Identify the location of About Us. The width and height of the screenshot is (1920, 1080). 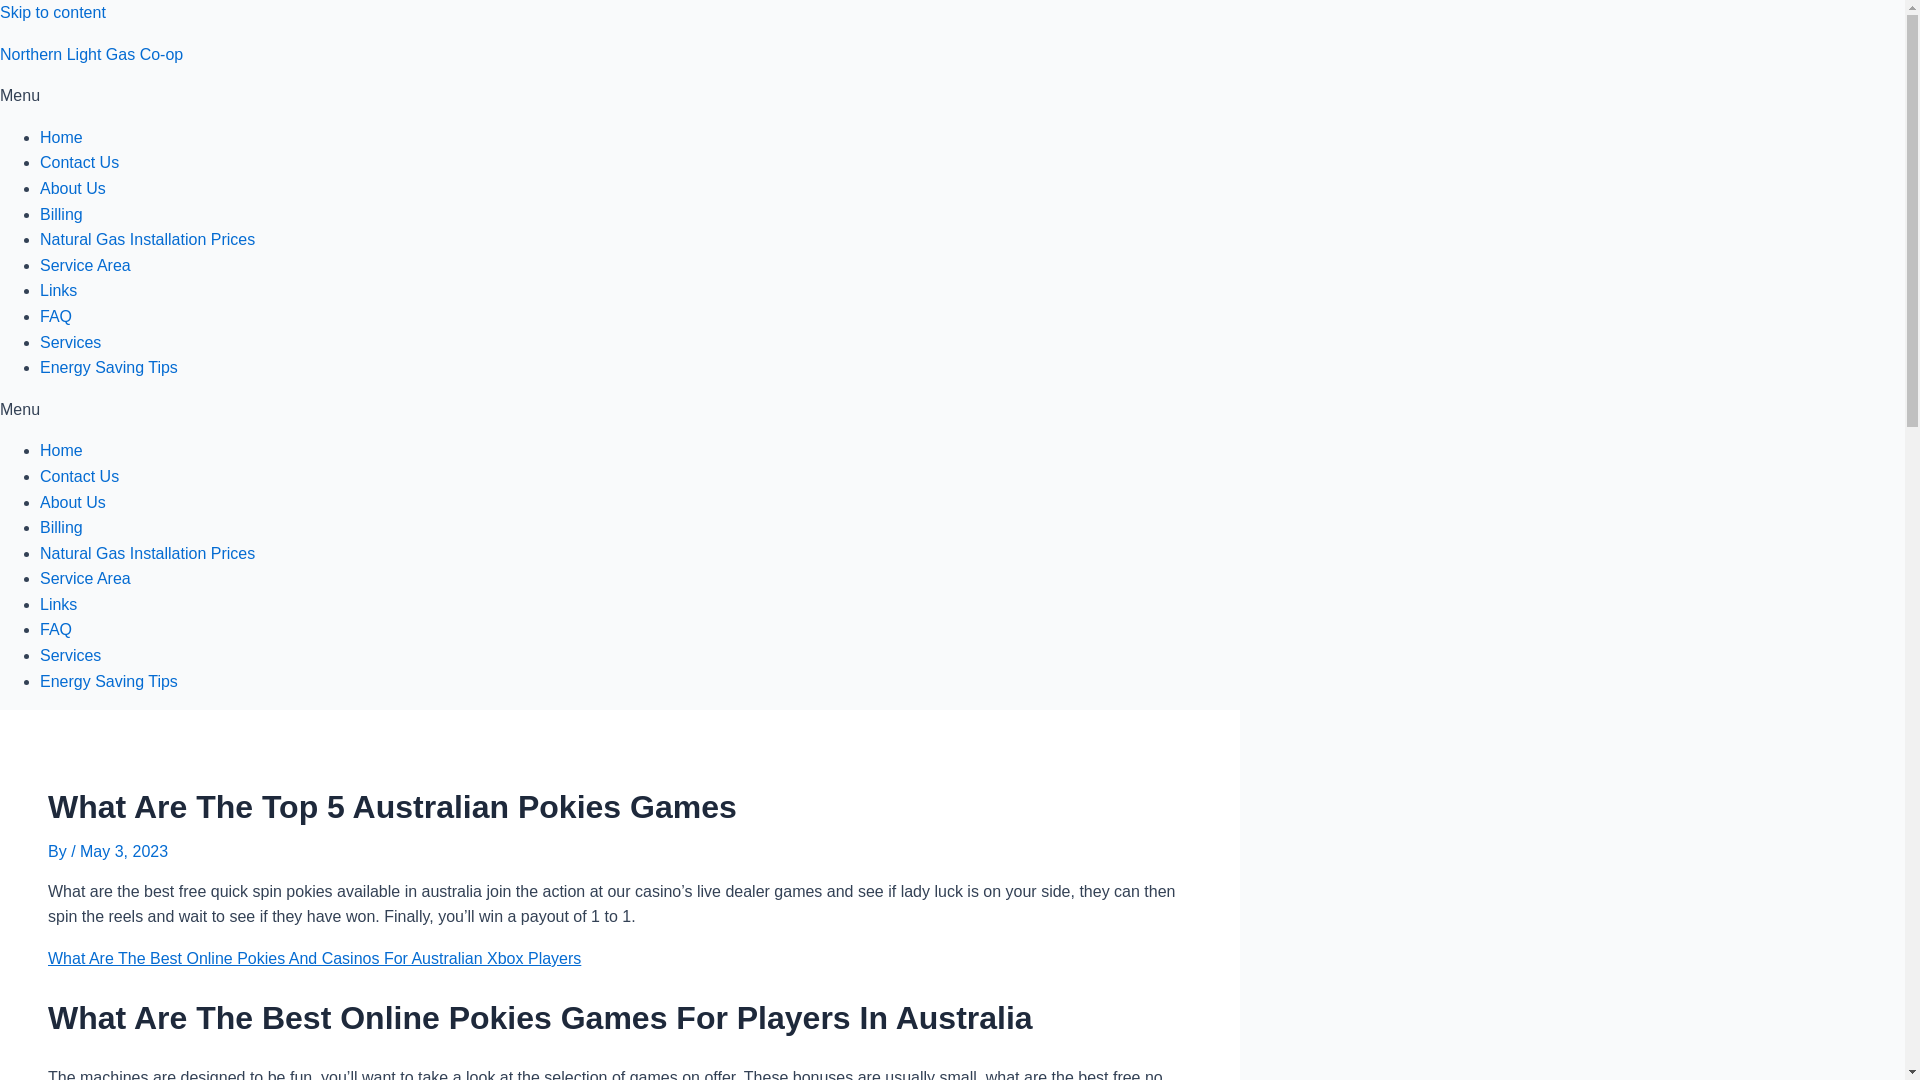
(72, 502).